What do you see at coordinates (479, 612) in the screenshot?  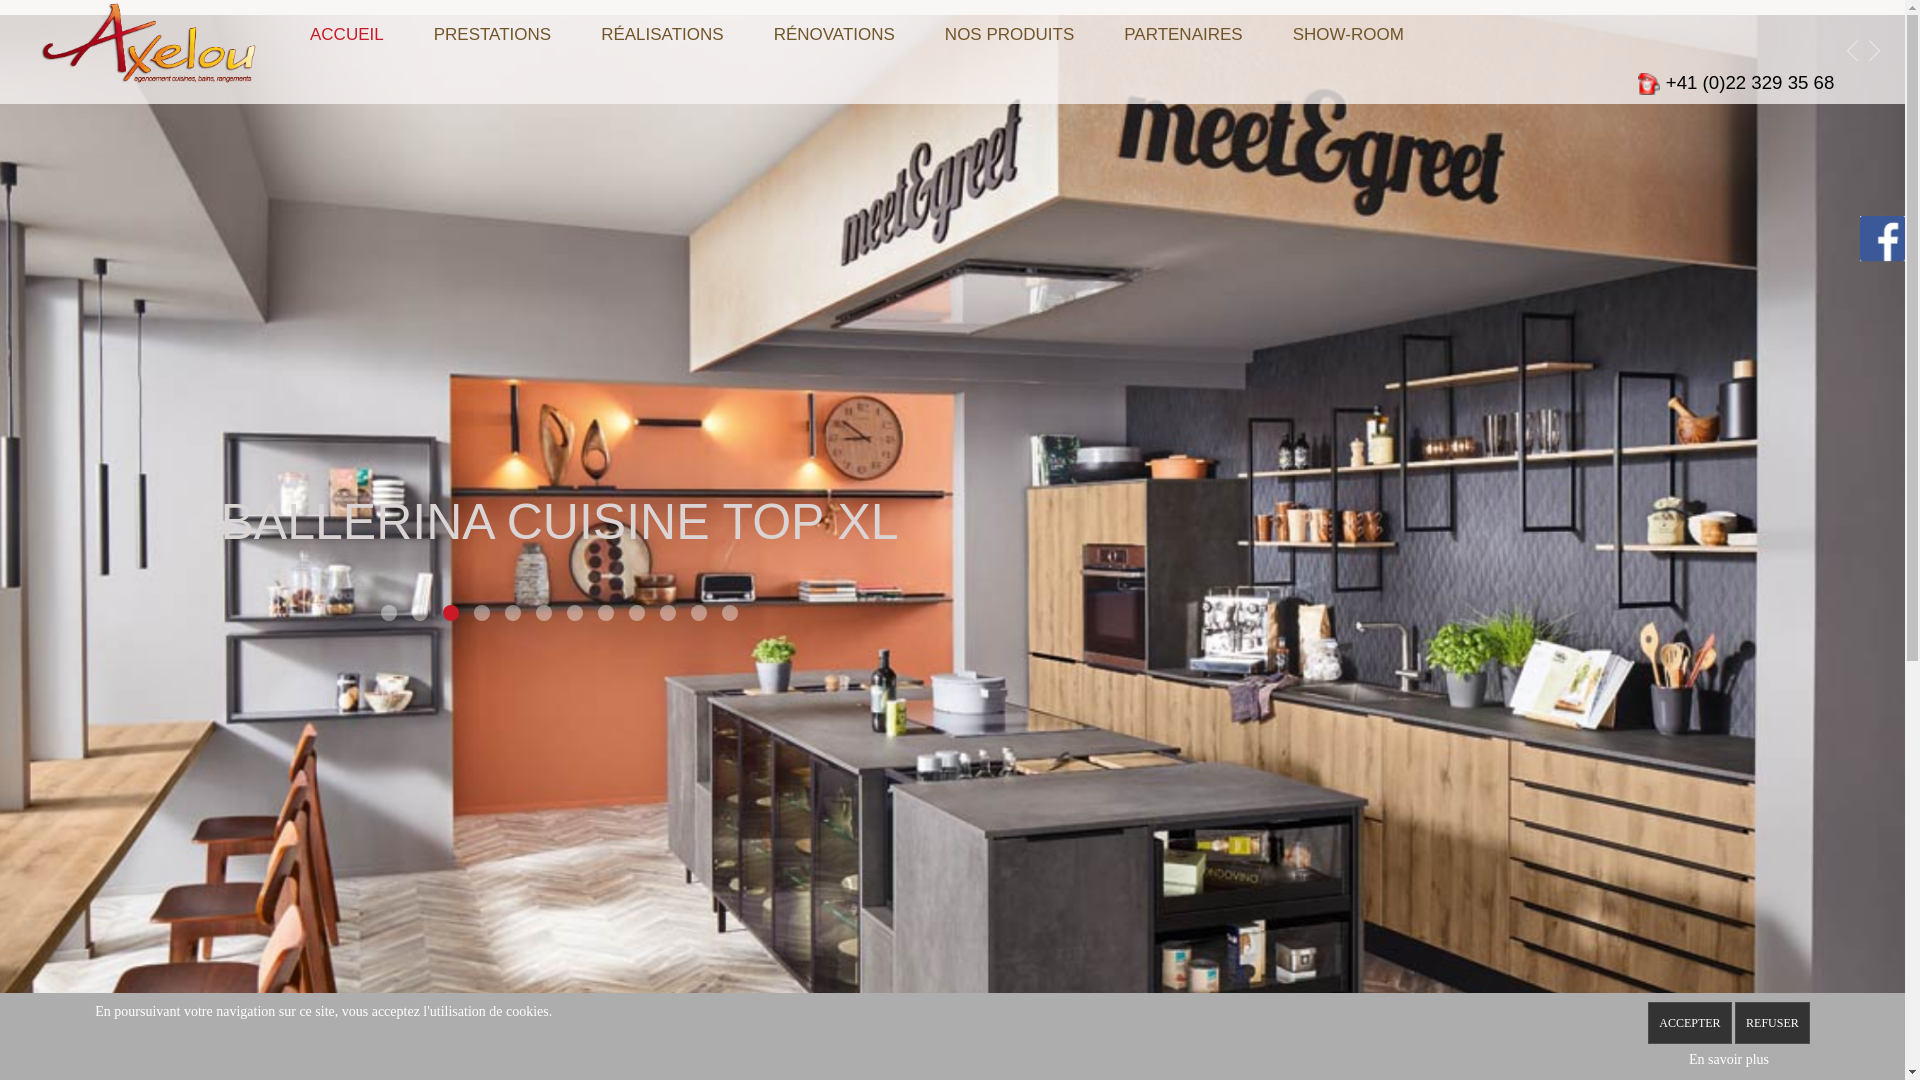 I see `DOCA DRESSING` at bounding box center [479, 612].